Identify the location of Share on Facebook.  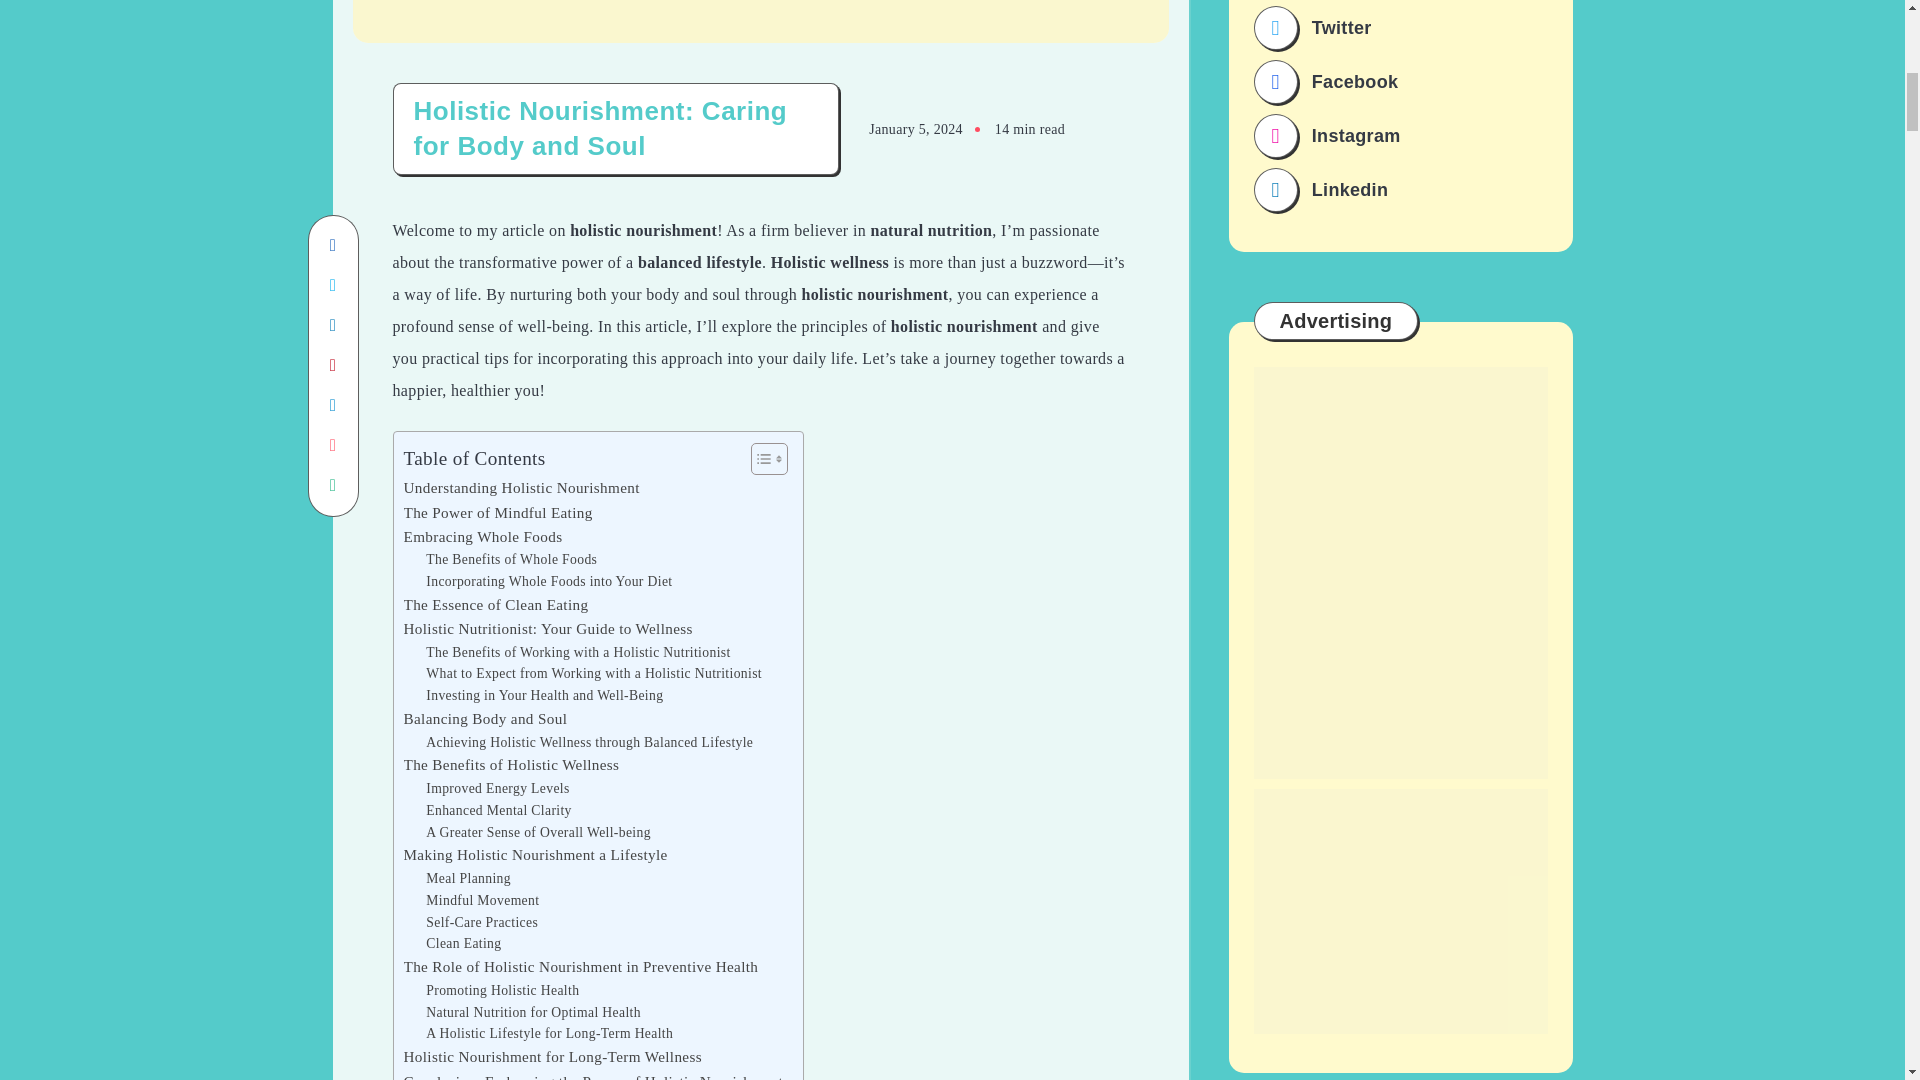
(332, 245).